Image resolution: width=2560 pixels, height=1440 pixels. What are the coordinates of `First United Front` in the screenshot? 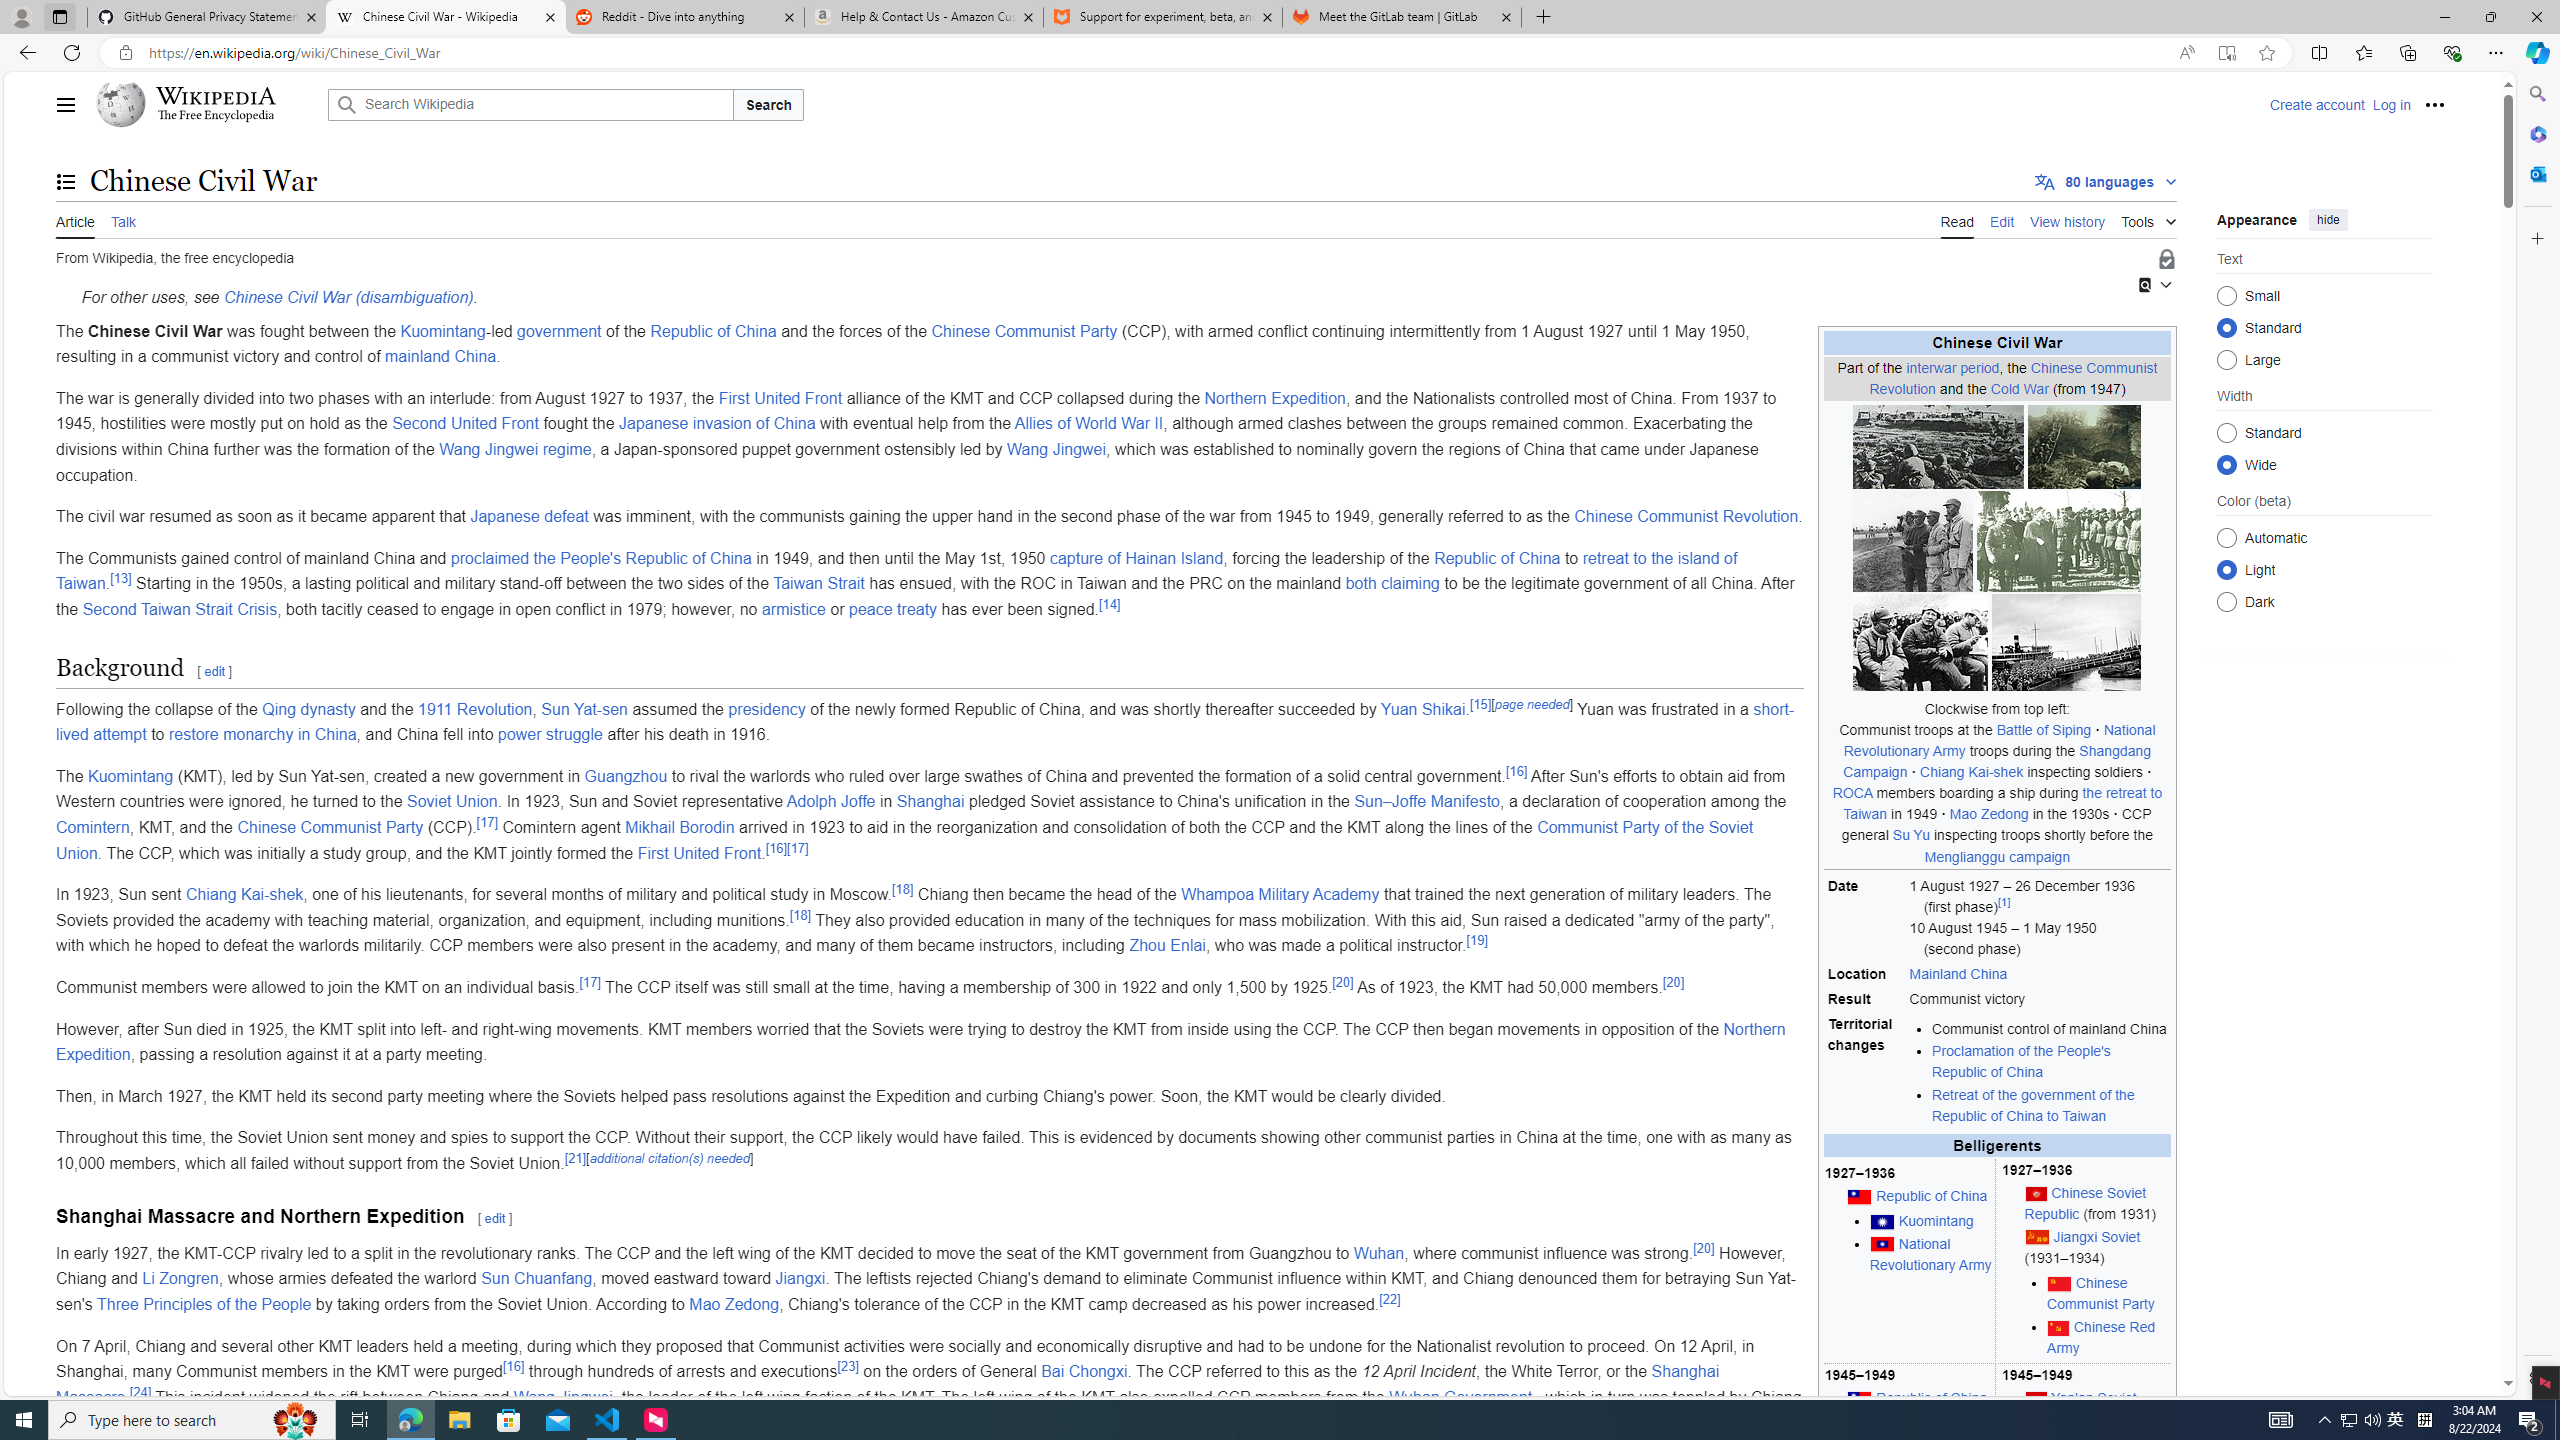 It's located at (700, 852).